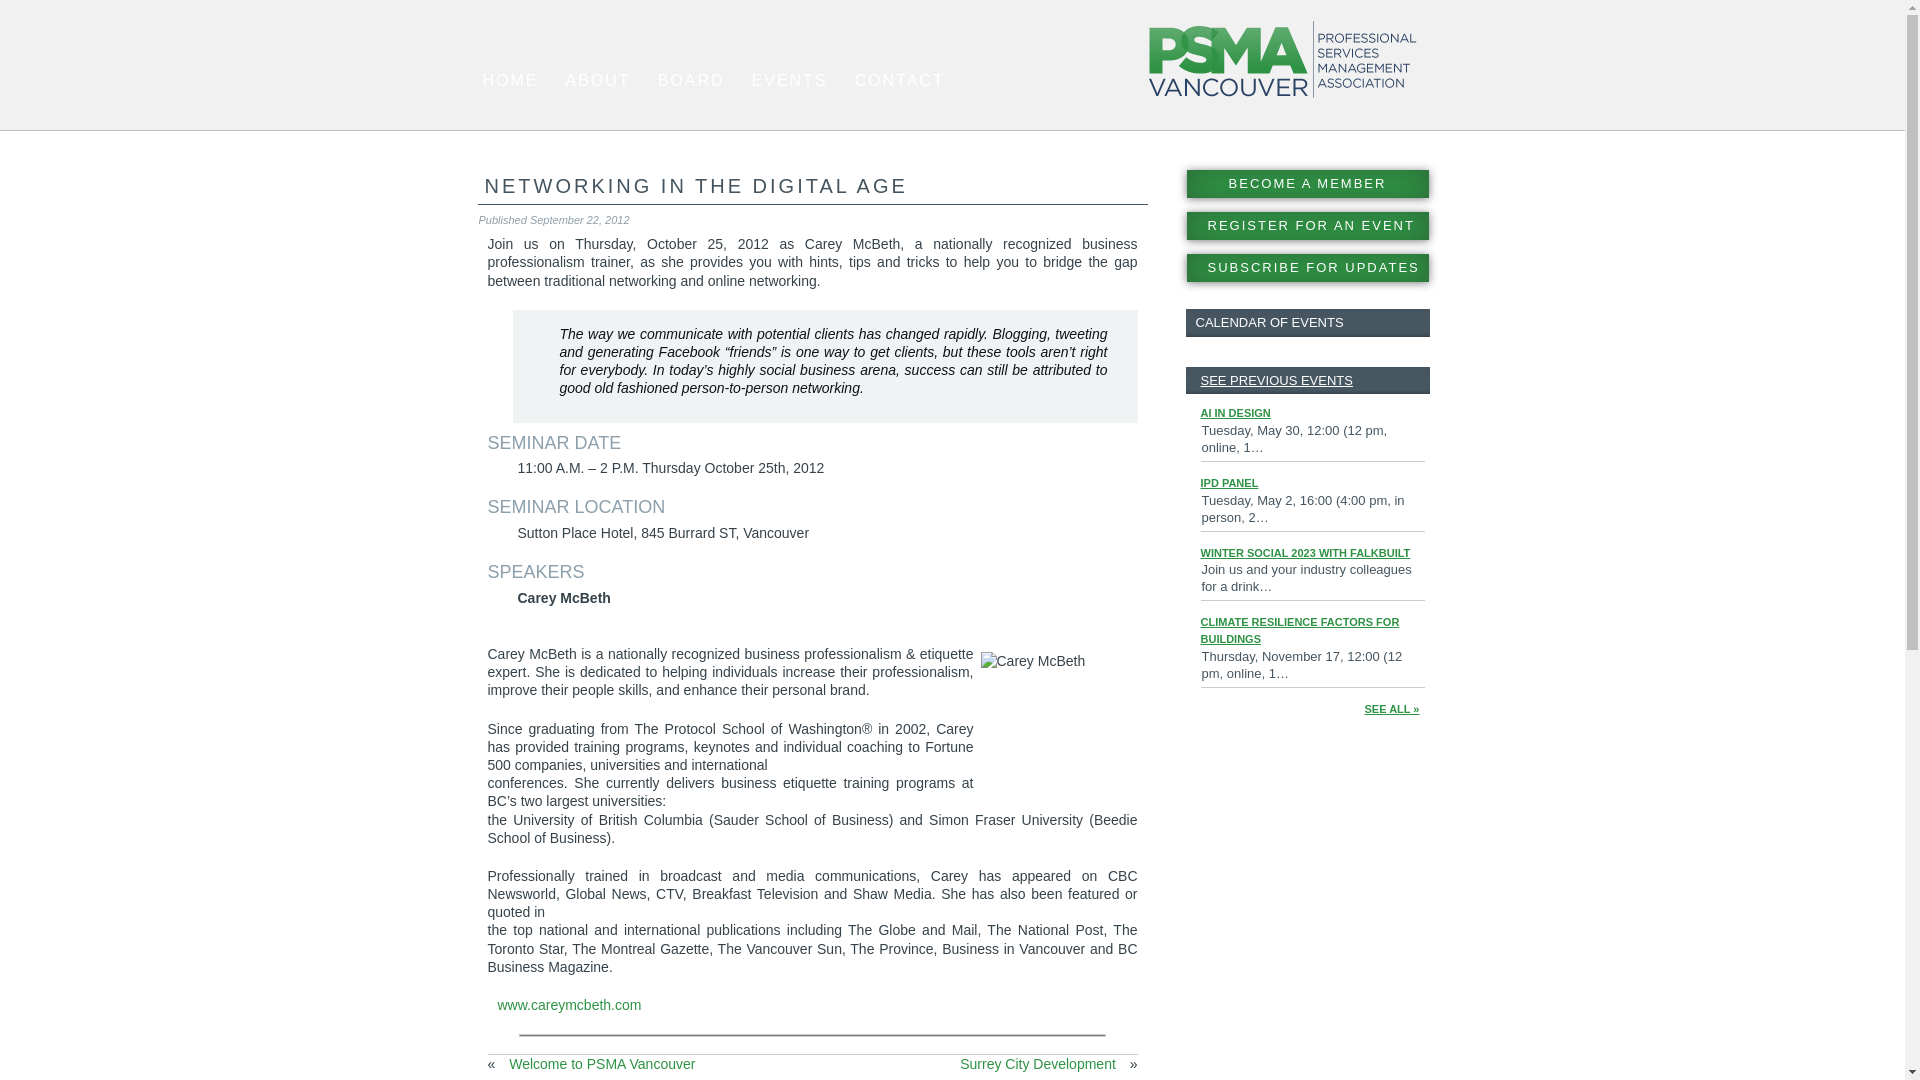  I want to click on REGISTER FOR AN EVENT, so click(1307, 225).